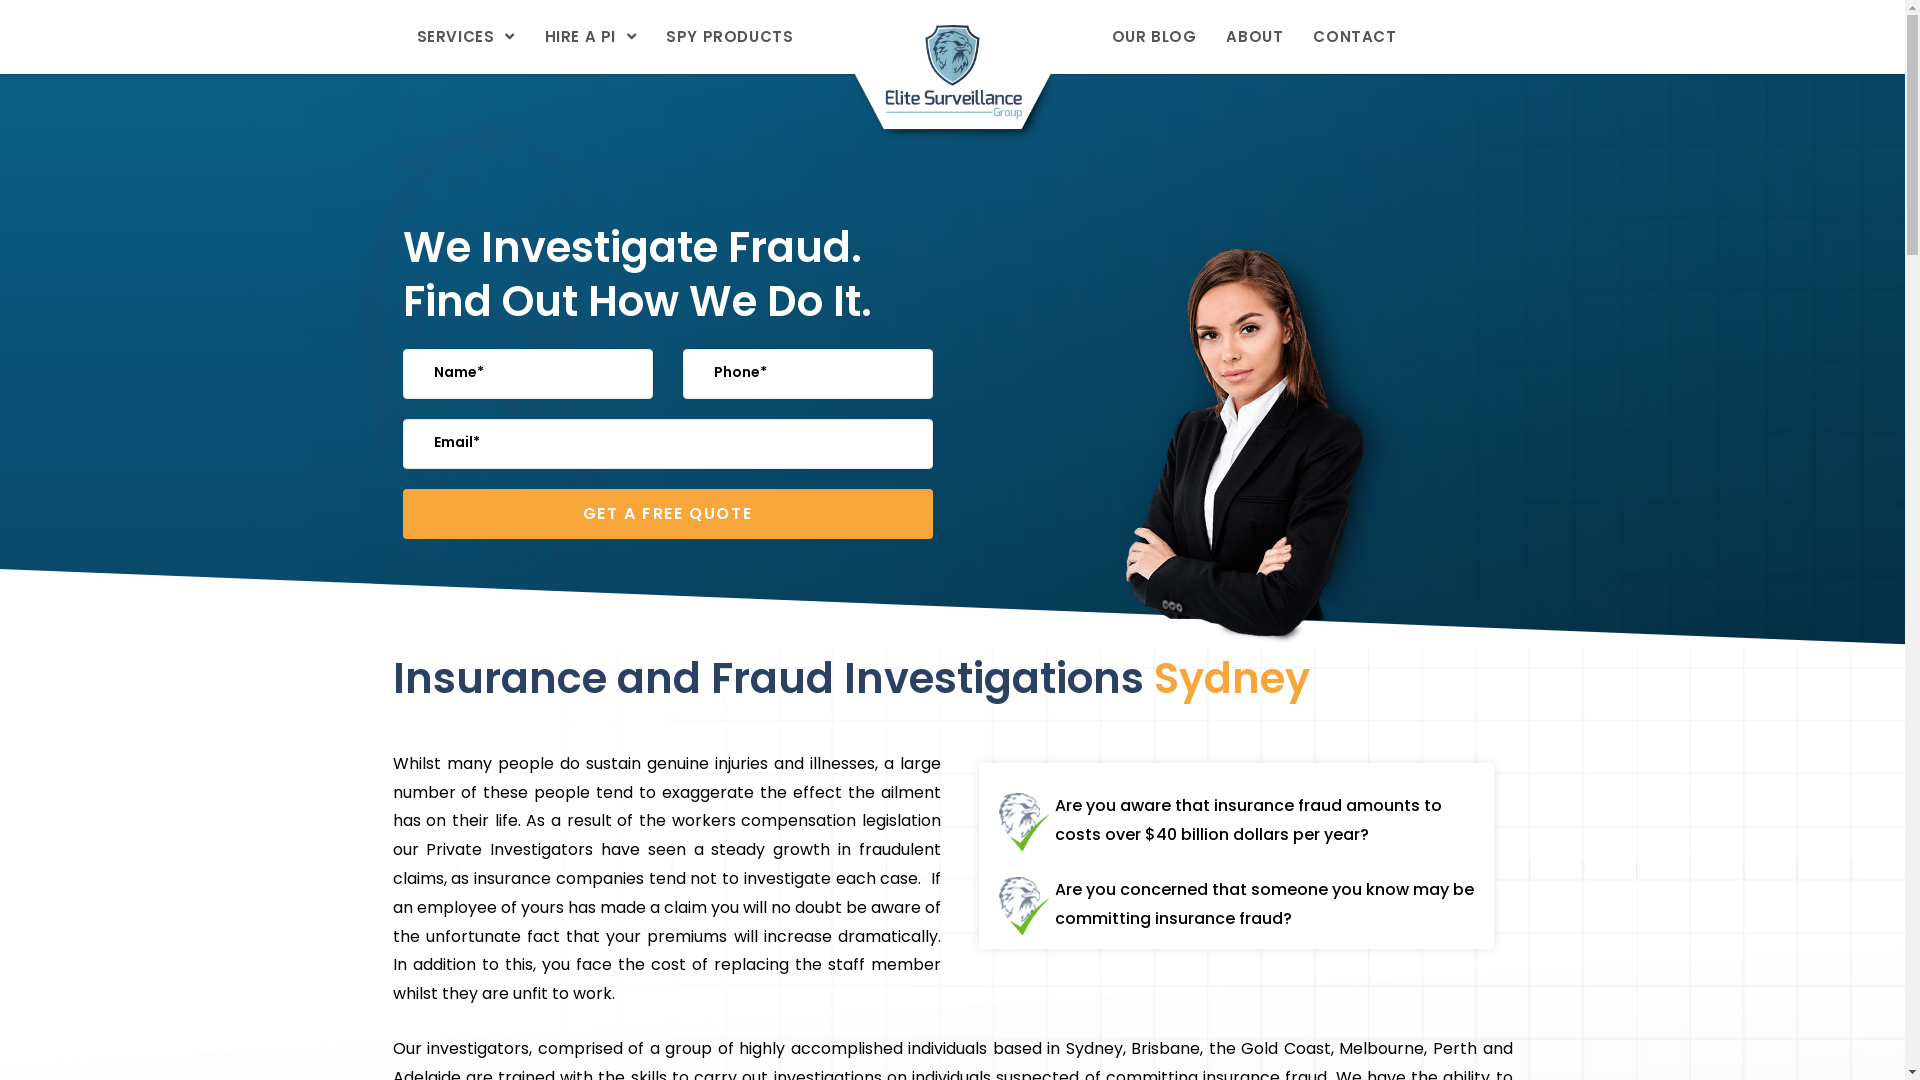 This screenshot has width=1920, height=1080. I want to click on HIRE A PI, so click(591, 37).